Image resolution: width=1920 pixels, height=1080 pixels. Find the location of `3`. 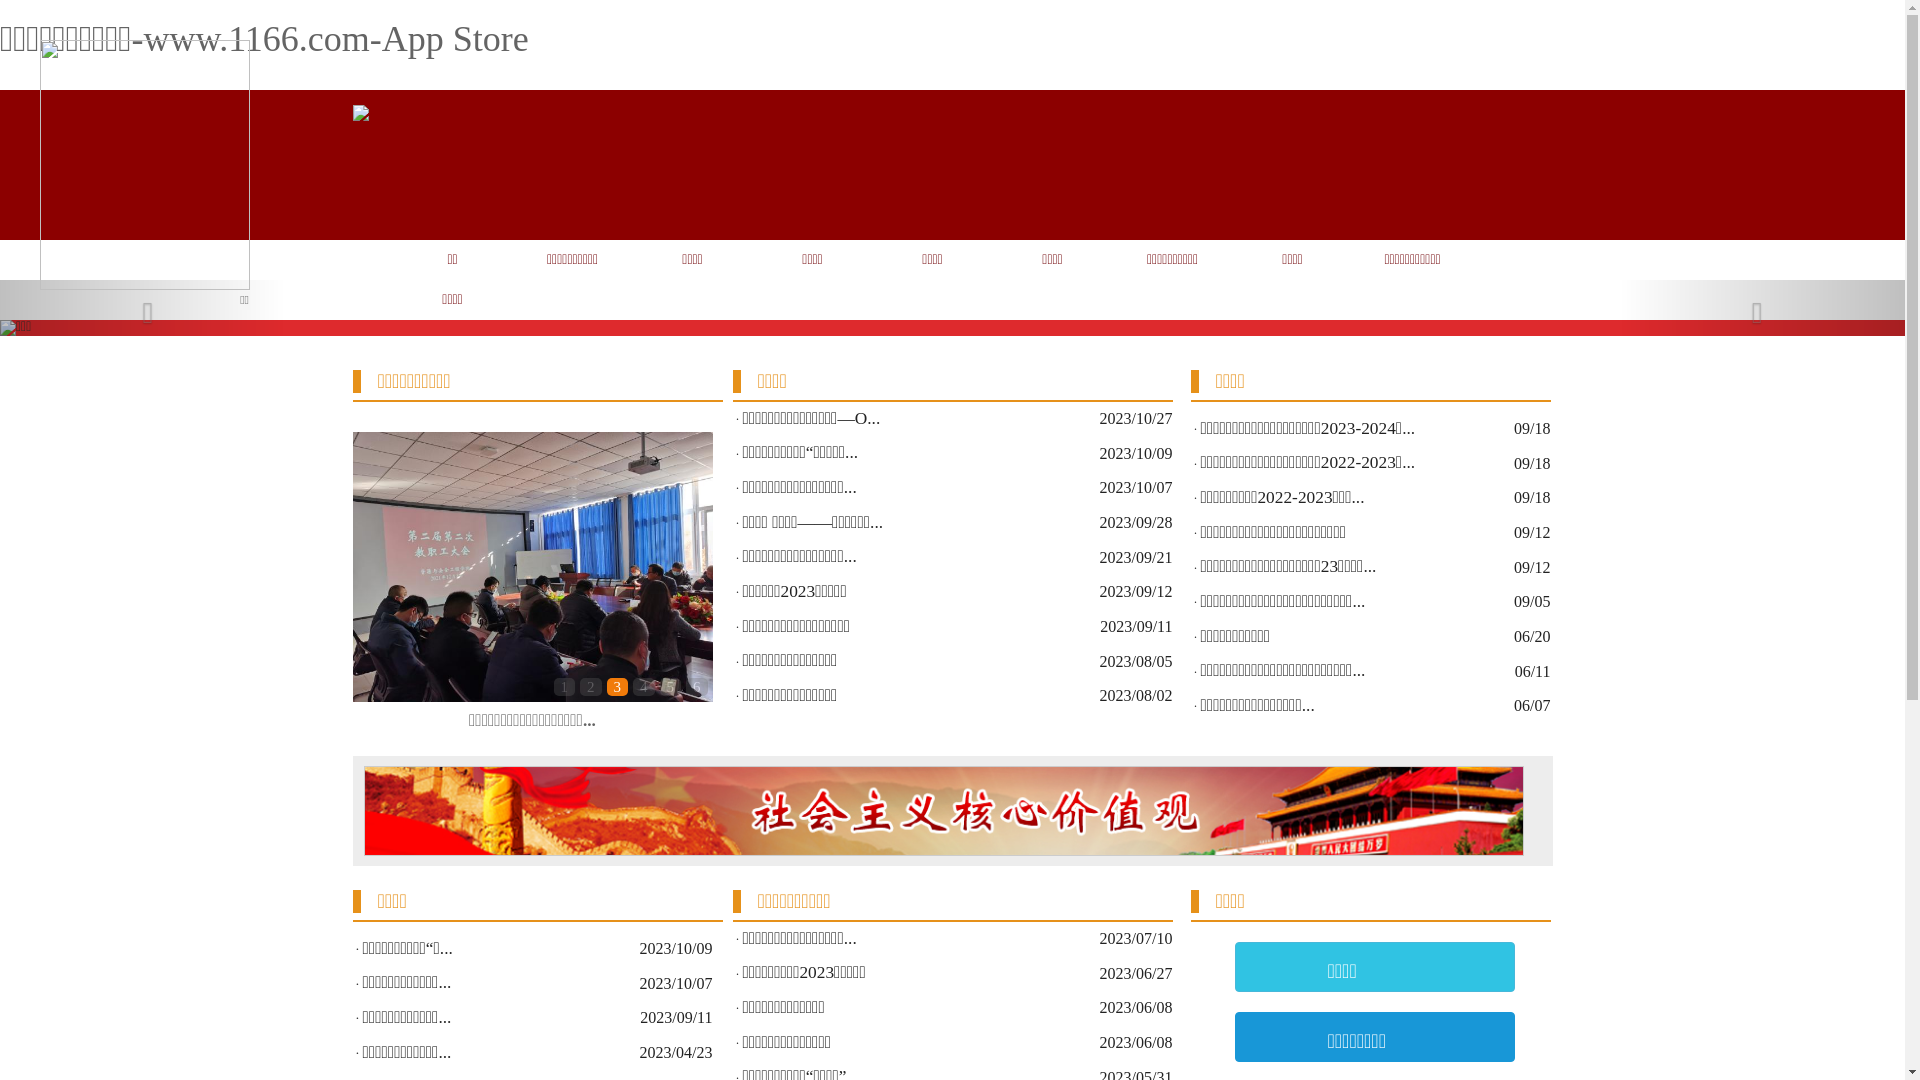

3 is located at coordinates (617, 687).